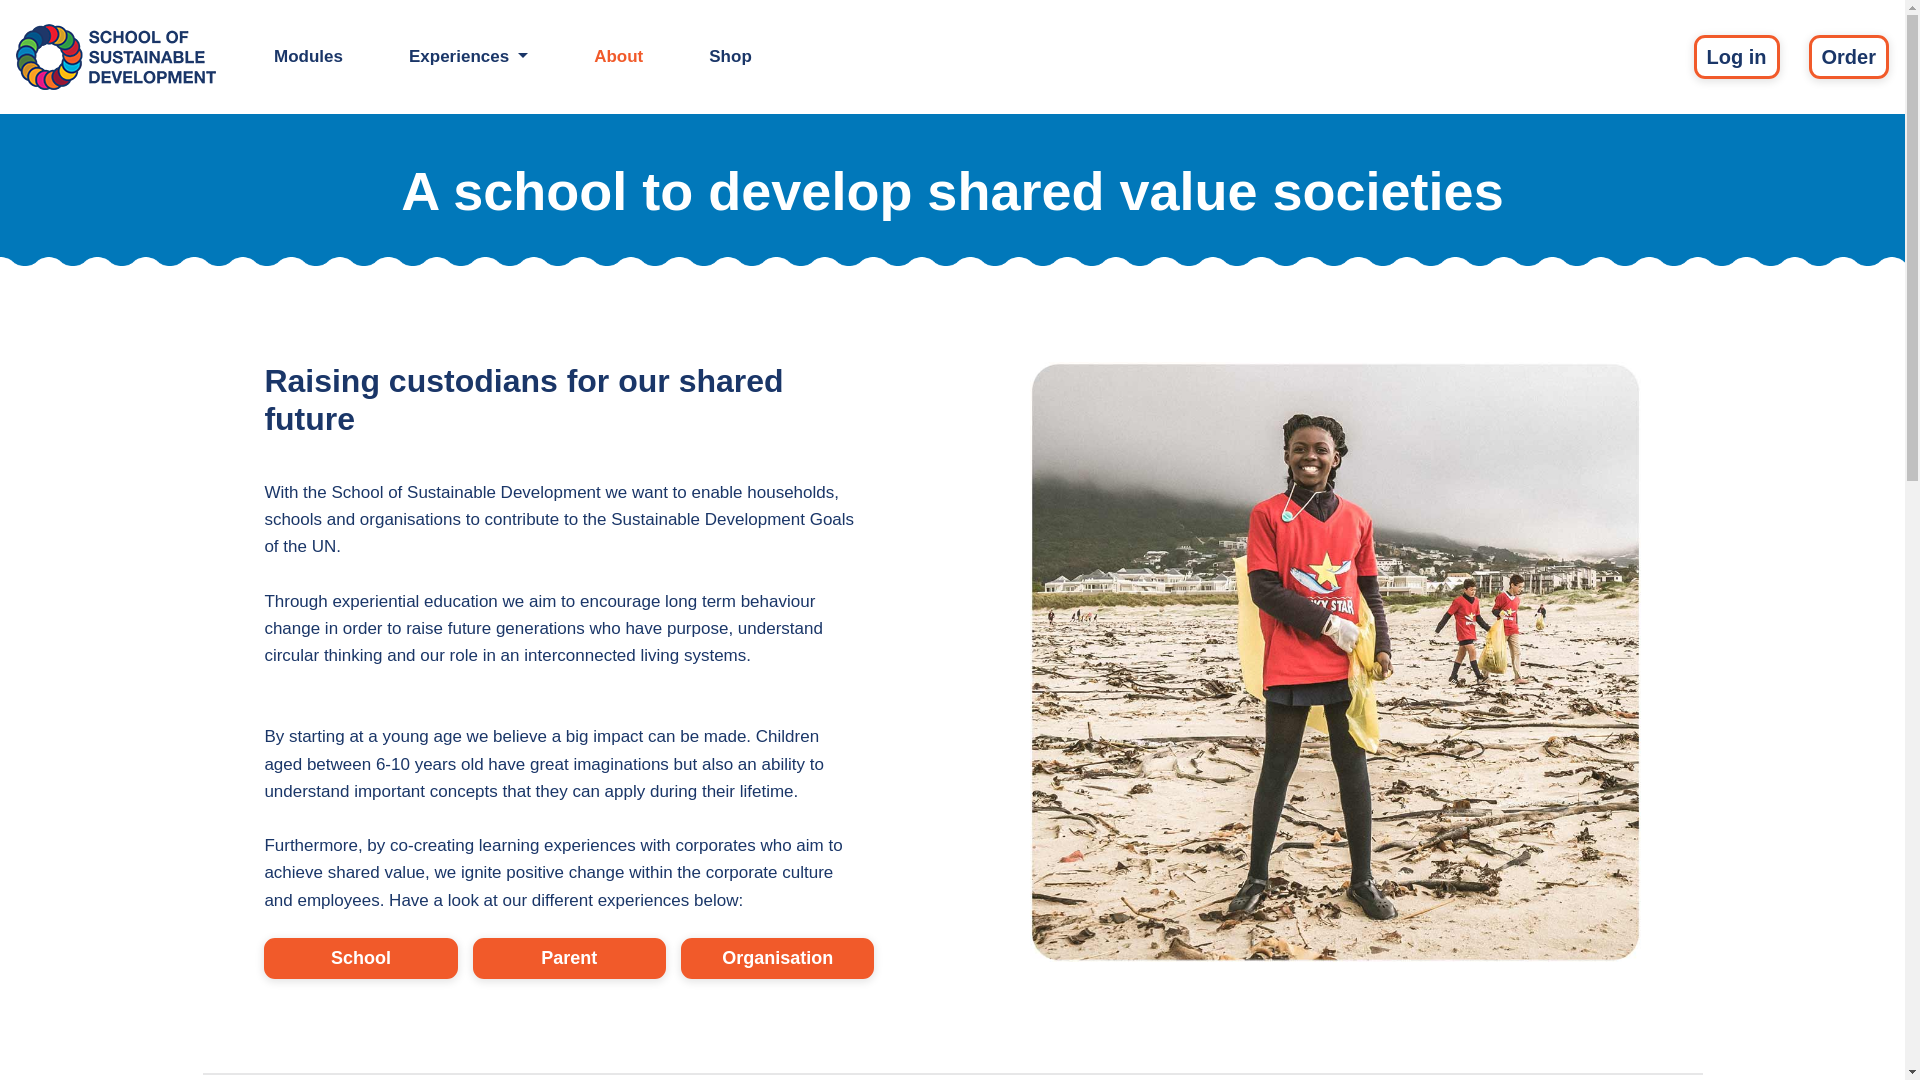  Describe the element at coordinates (360, 958) in the screenshot. I see `School` at that location.